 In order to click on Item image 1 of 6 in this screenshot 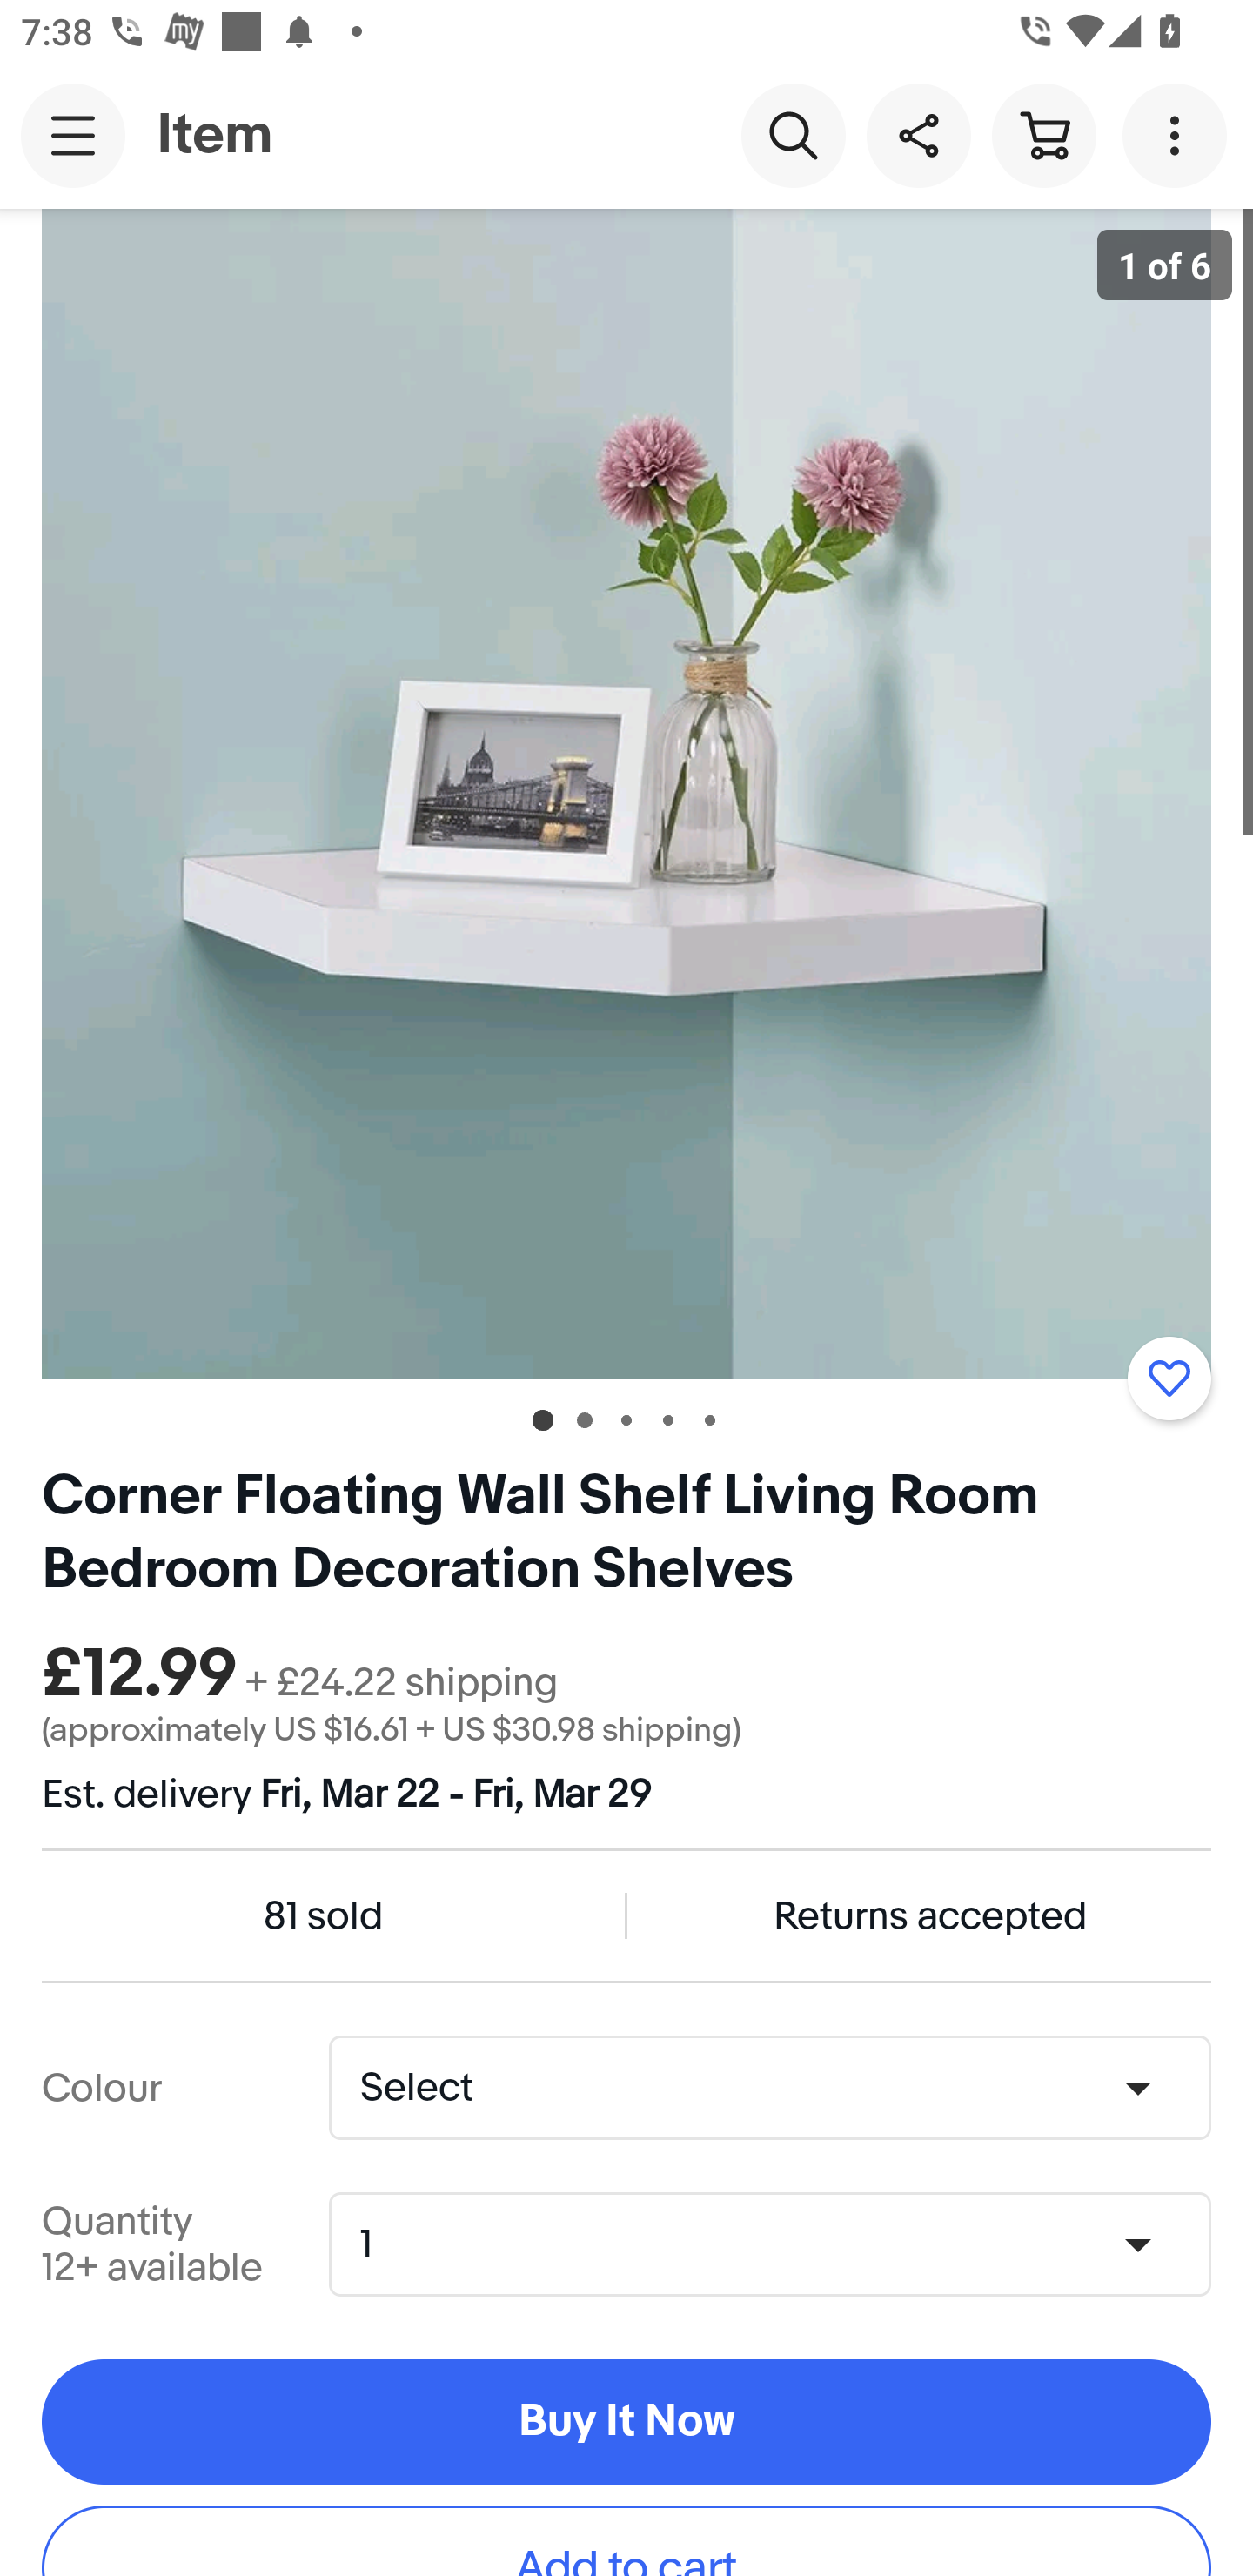, I will do `click(626, 793)`.